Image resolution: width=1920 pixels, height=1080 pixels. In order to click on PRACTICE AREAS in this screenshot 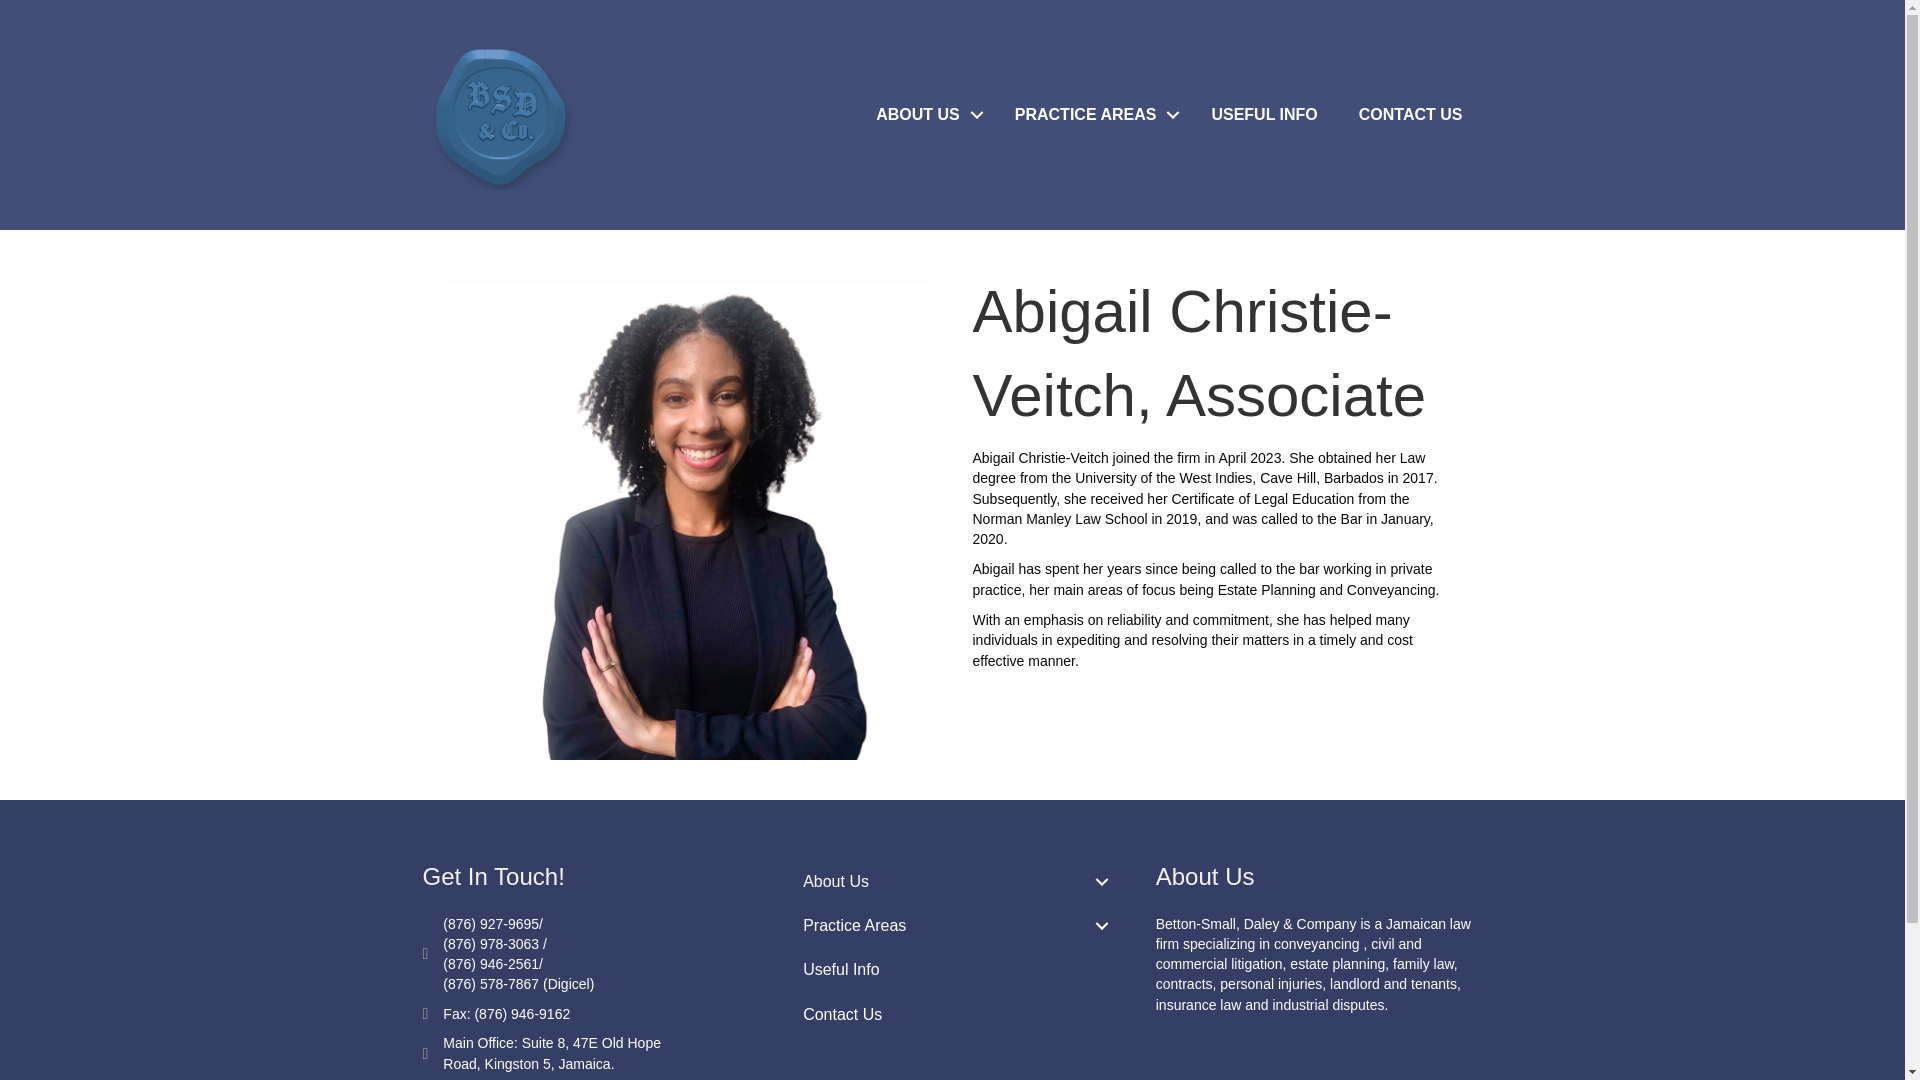, I will do `click(1092, 114)`.